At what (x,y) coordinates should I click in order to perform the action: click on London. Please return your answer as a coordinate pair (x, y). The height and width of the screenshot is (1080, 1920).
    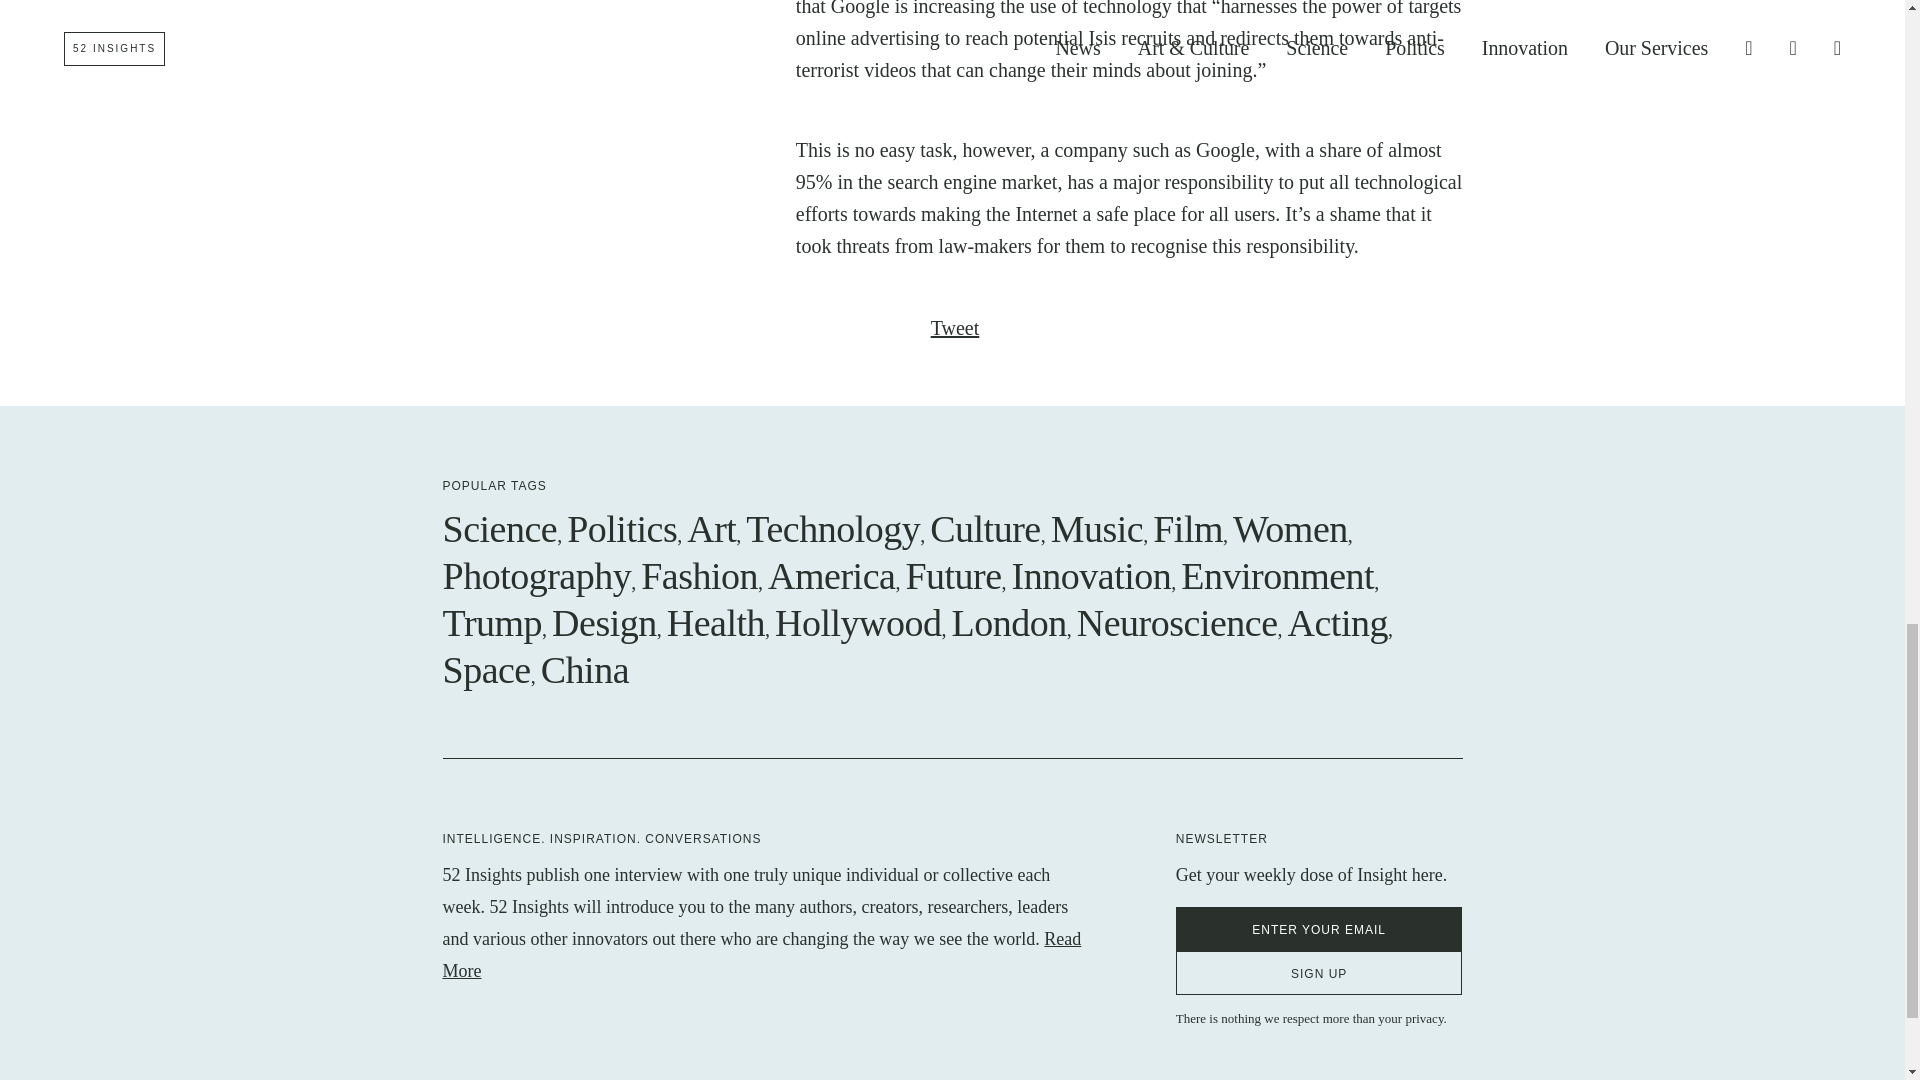
    Looking at the image, I should click on (1010, 622).